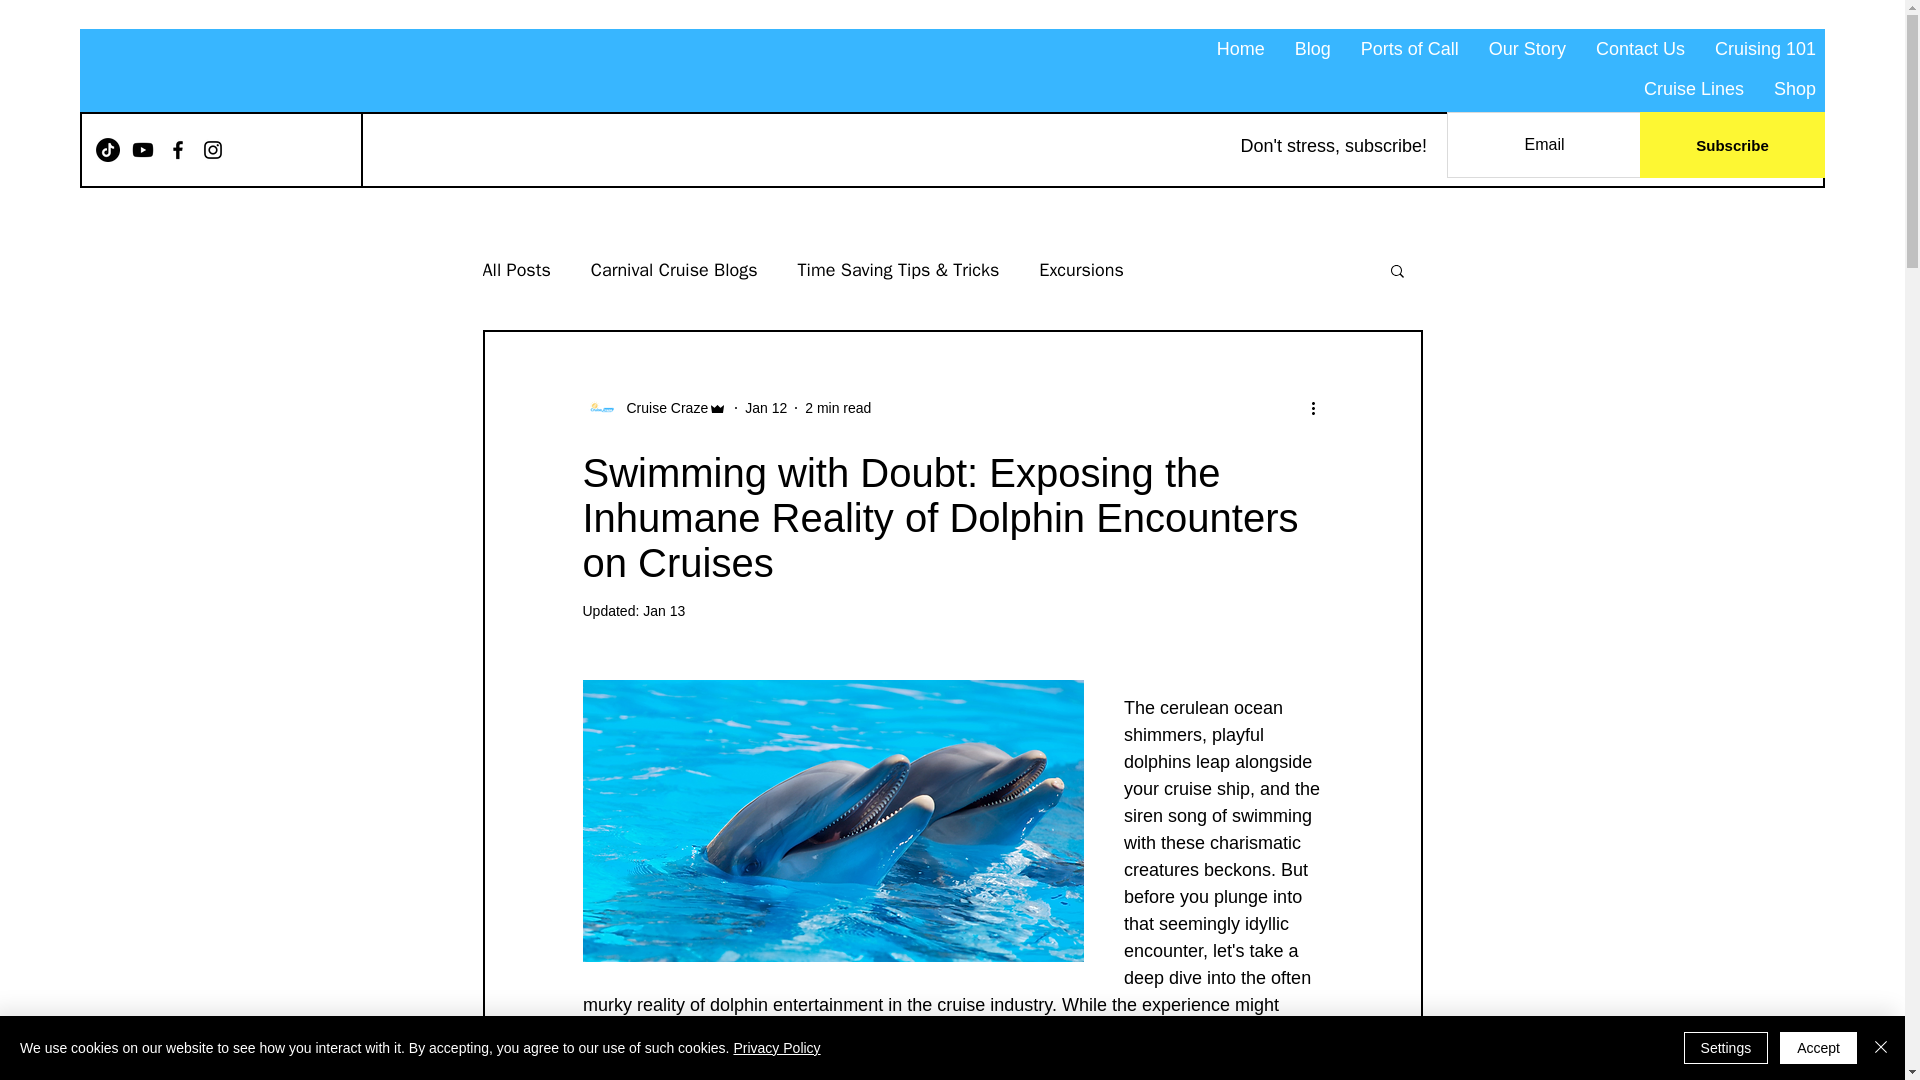  Describe the element at coordinates (515, 270) in the screenshot. I see `All Posts` at that location.